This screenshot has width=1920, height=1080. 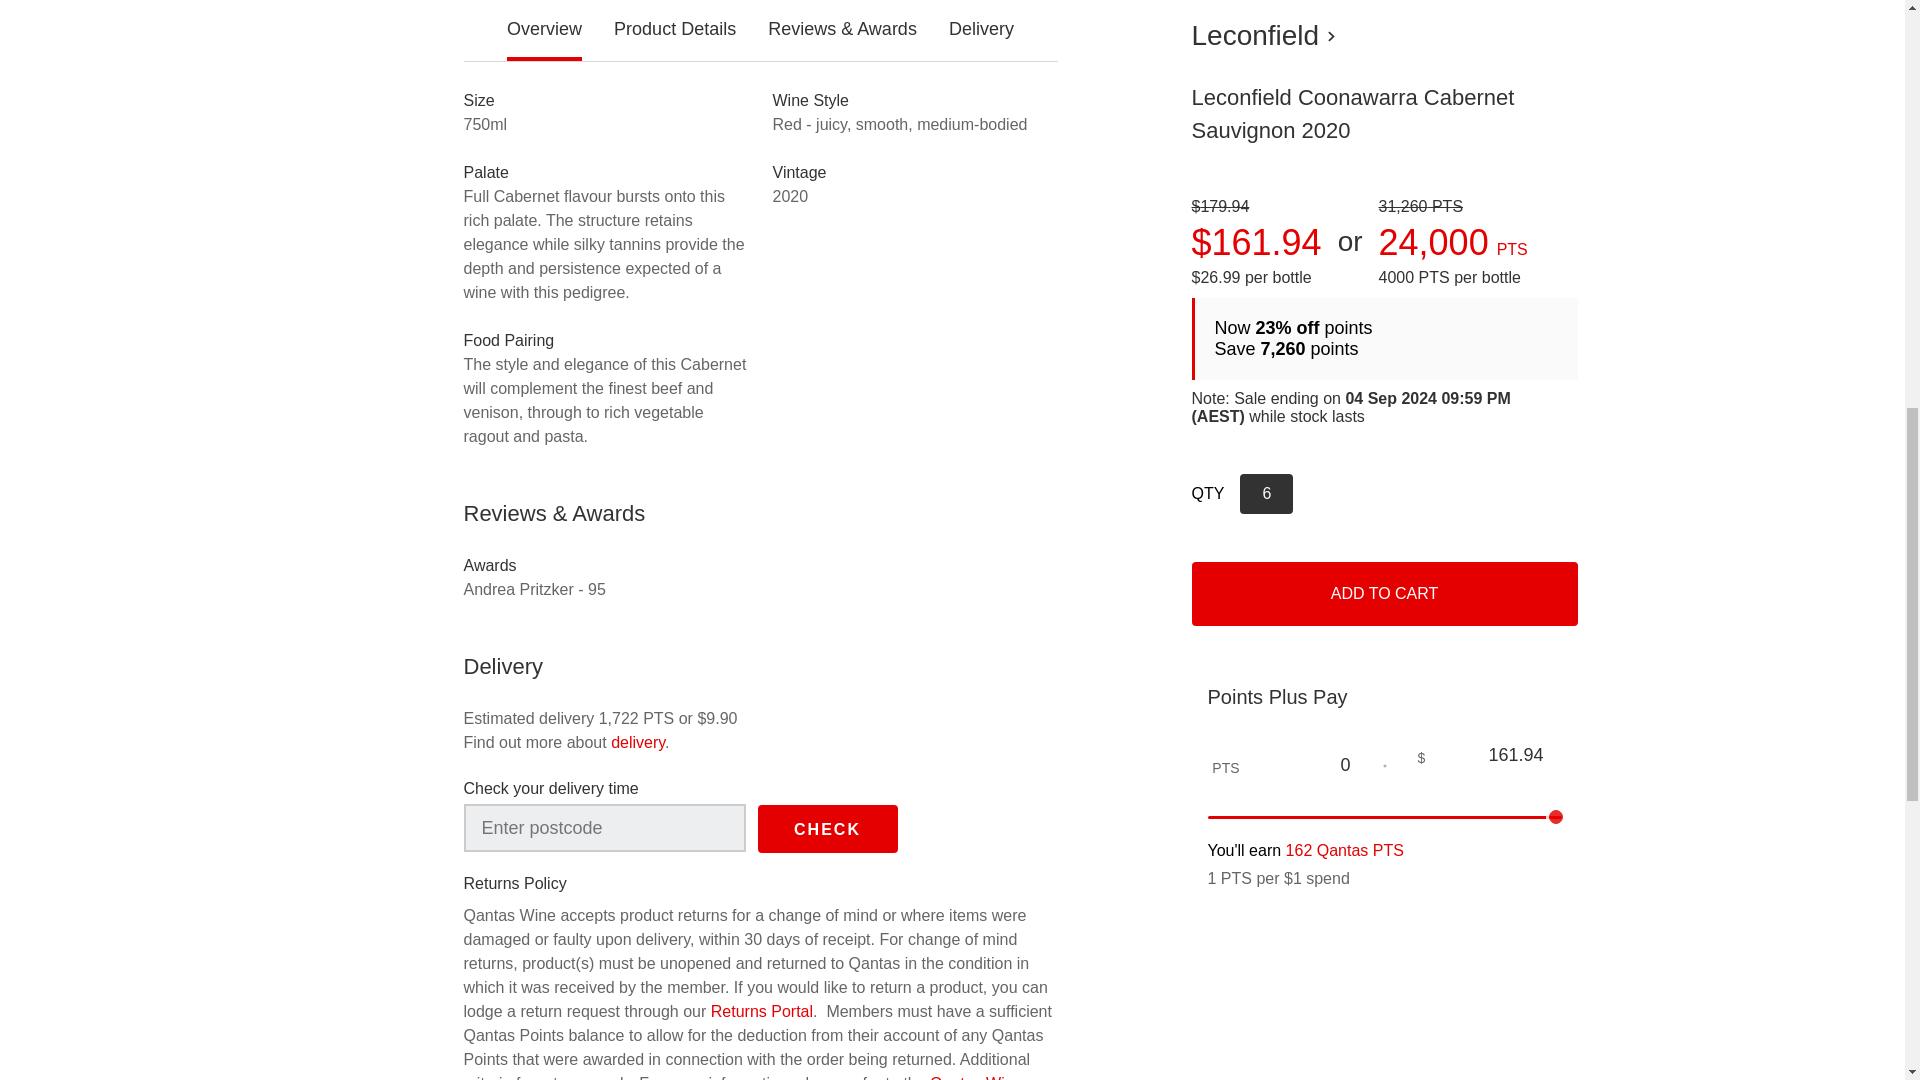 I want to click on Cabernet Sauvignon, so click(x=537, y=52).